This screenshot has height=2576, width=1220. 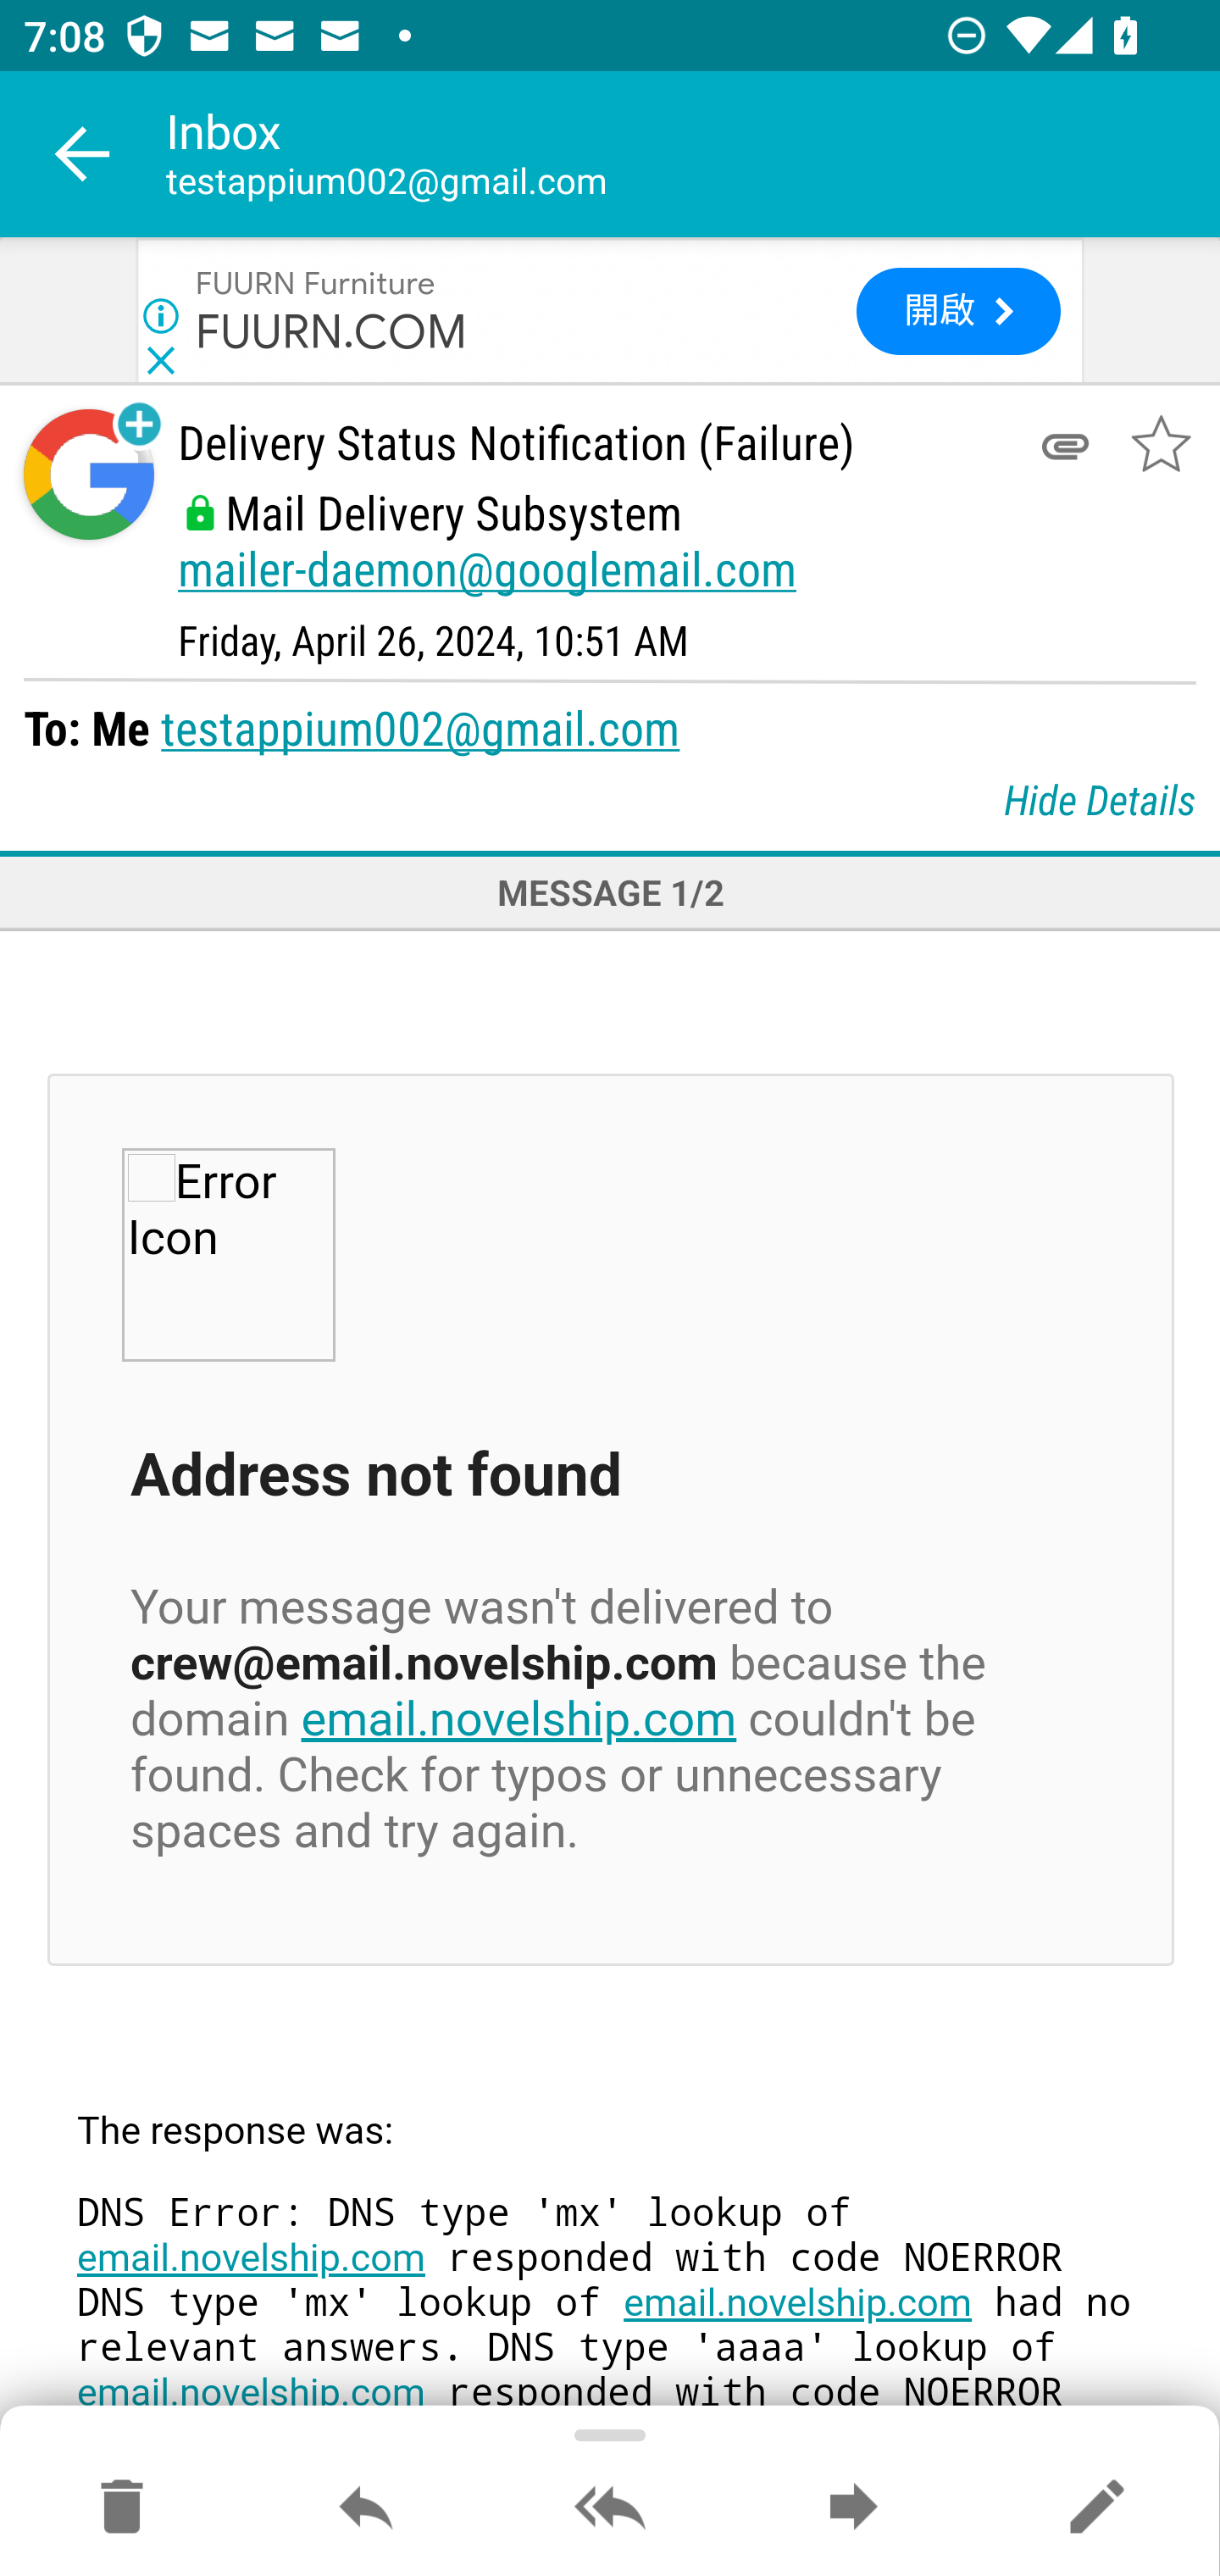 I want to click on Sender contact button, so click(x=88, y=475).